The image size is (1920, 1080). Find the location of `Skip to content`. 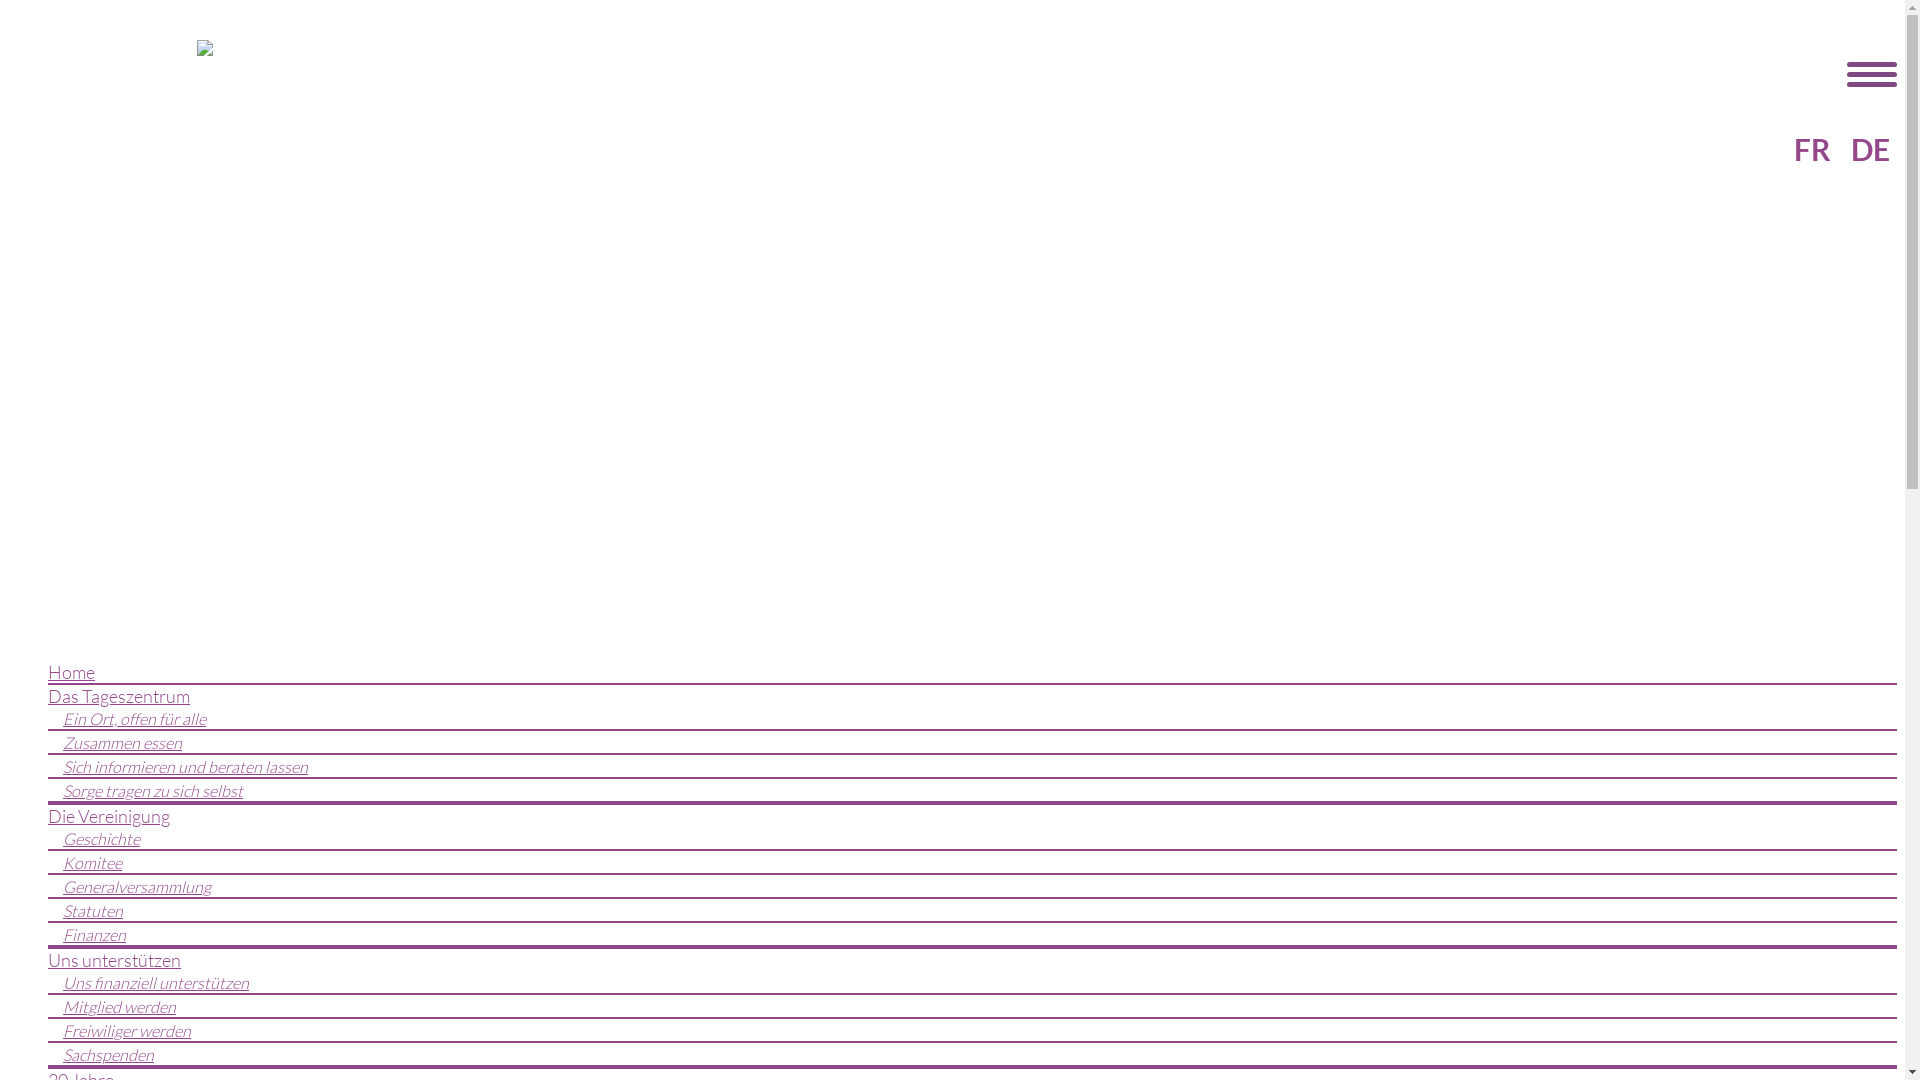

Skip to content is located at coordinates (8, 660).